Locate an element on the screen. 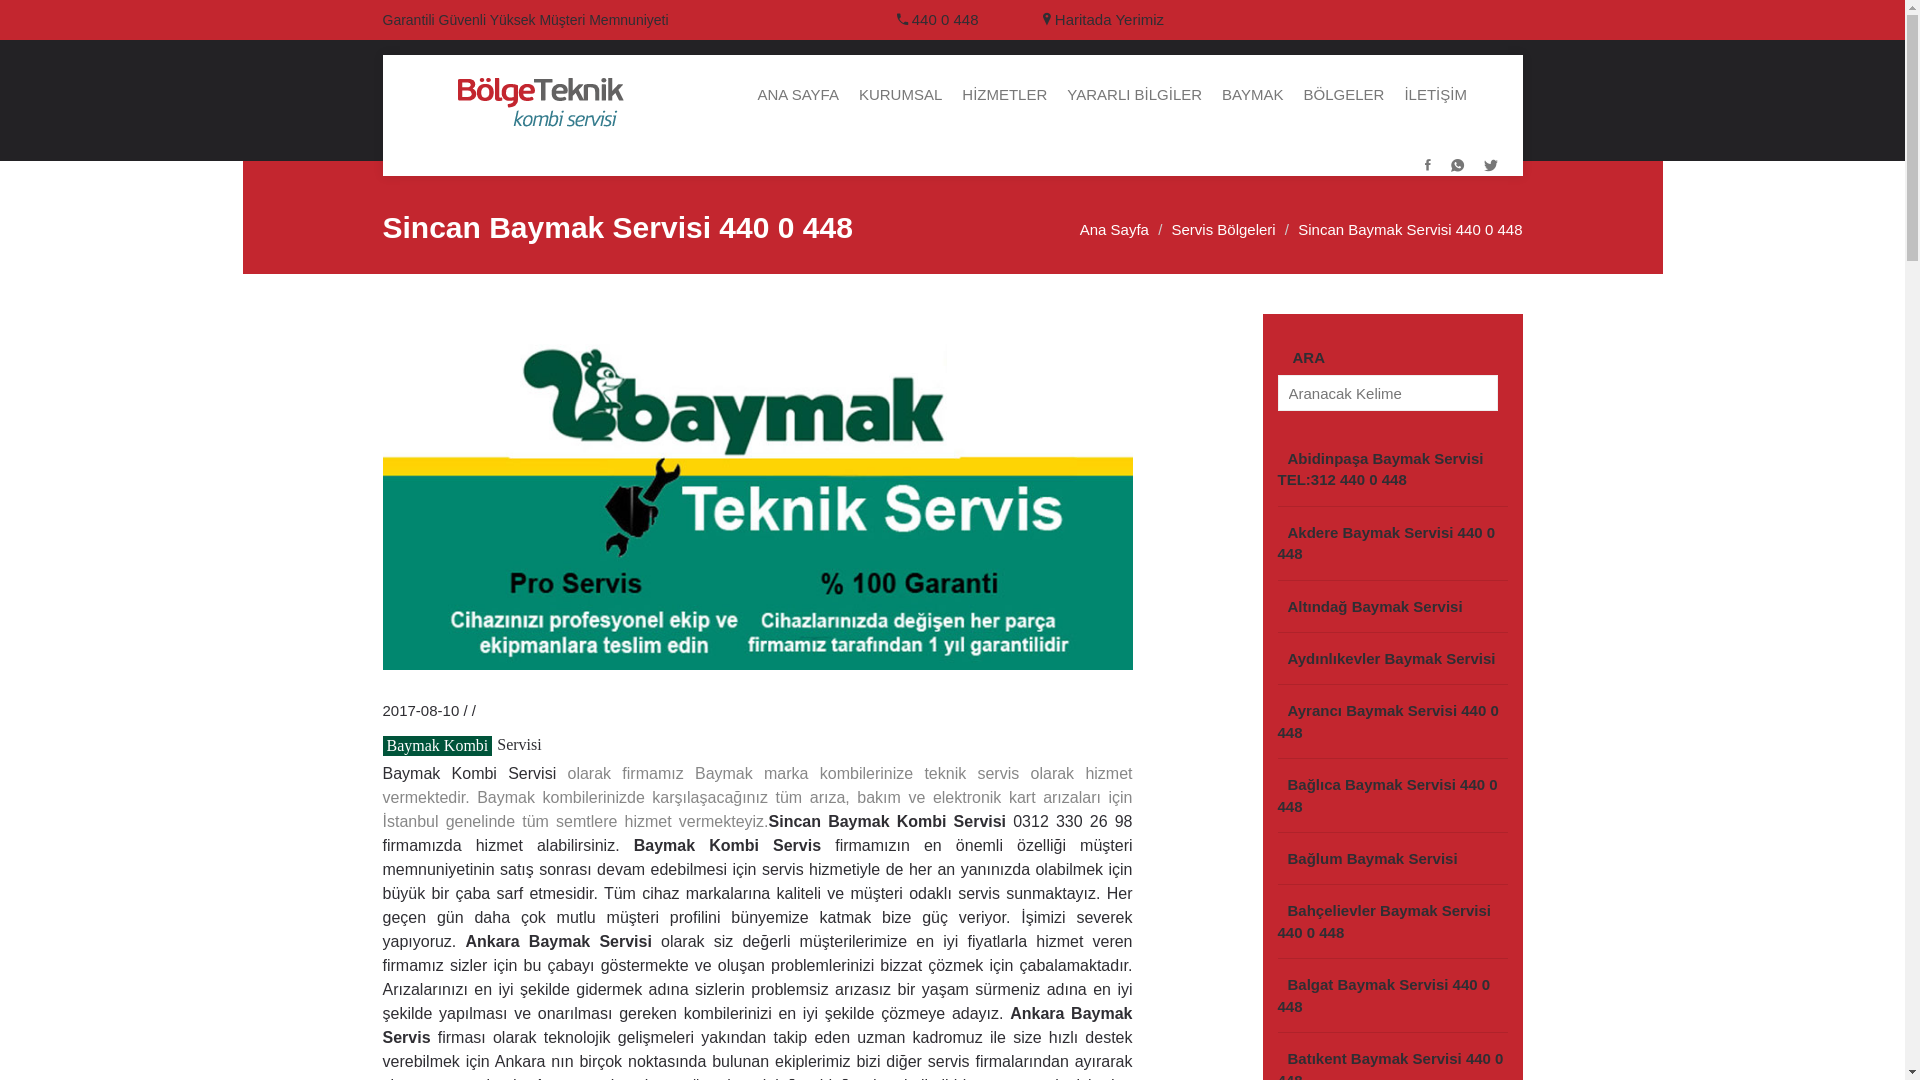 Image resolution: width=1920 pixels, height=1080 pixels. BAYMAK is located at coordinates (1252, 95).